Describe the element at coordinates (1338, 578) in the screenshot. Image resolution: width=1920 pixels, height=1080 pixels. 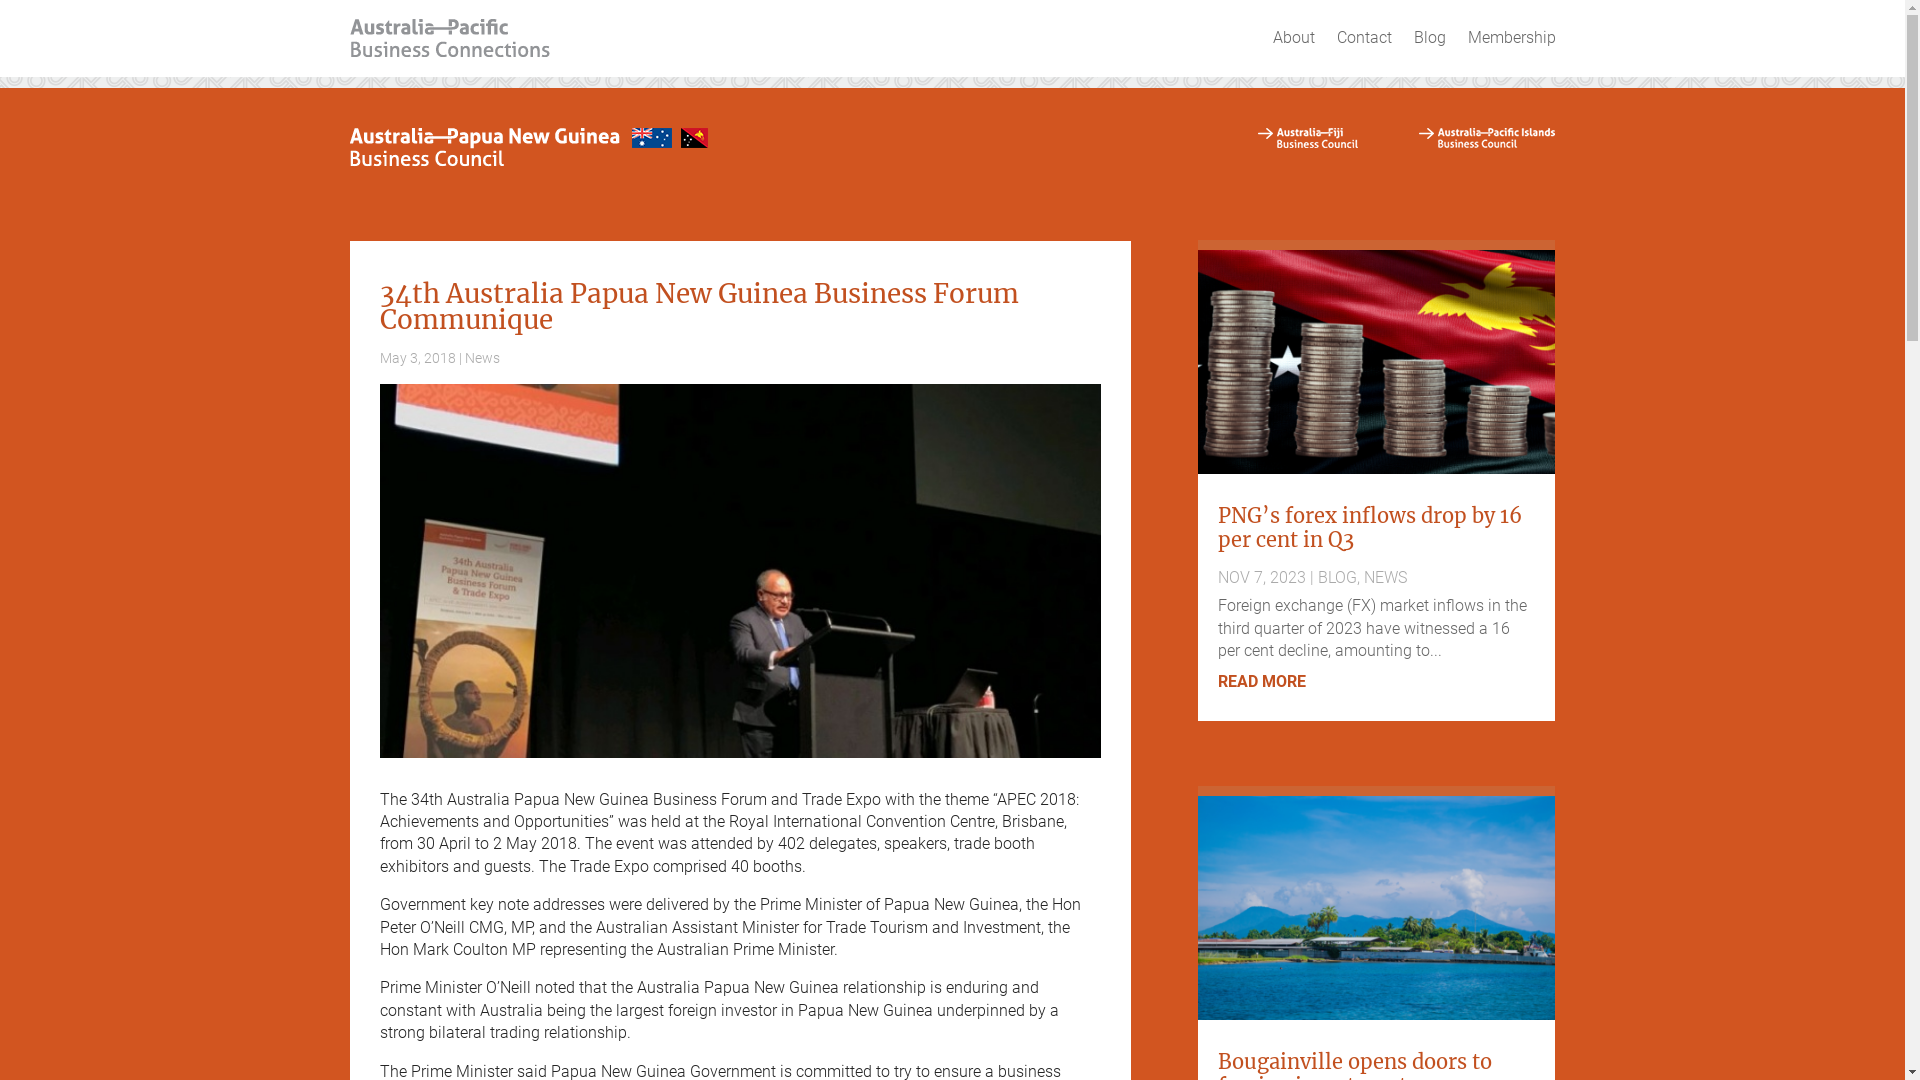
I see `BLOG` at that location.